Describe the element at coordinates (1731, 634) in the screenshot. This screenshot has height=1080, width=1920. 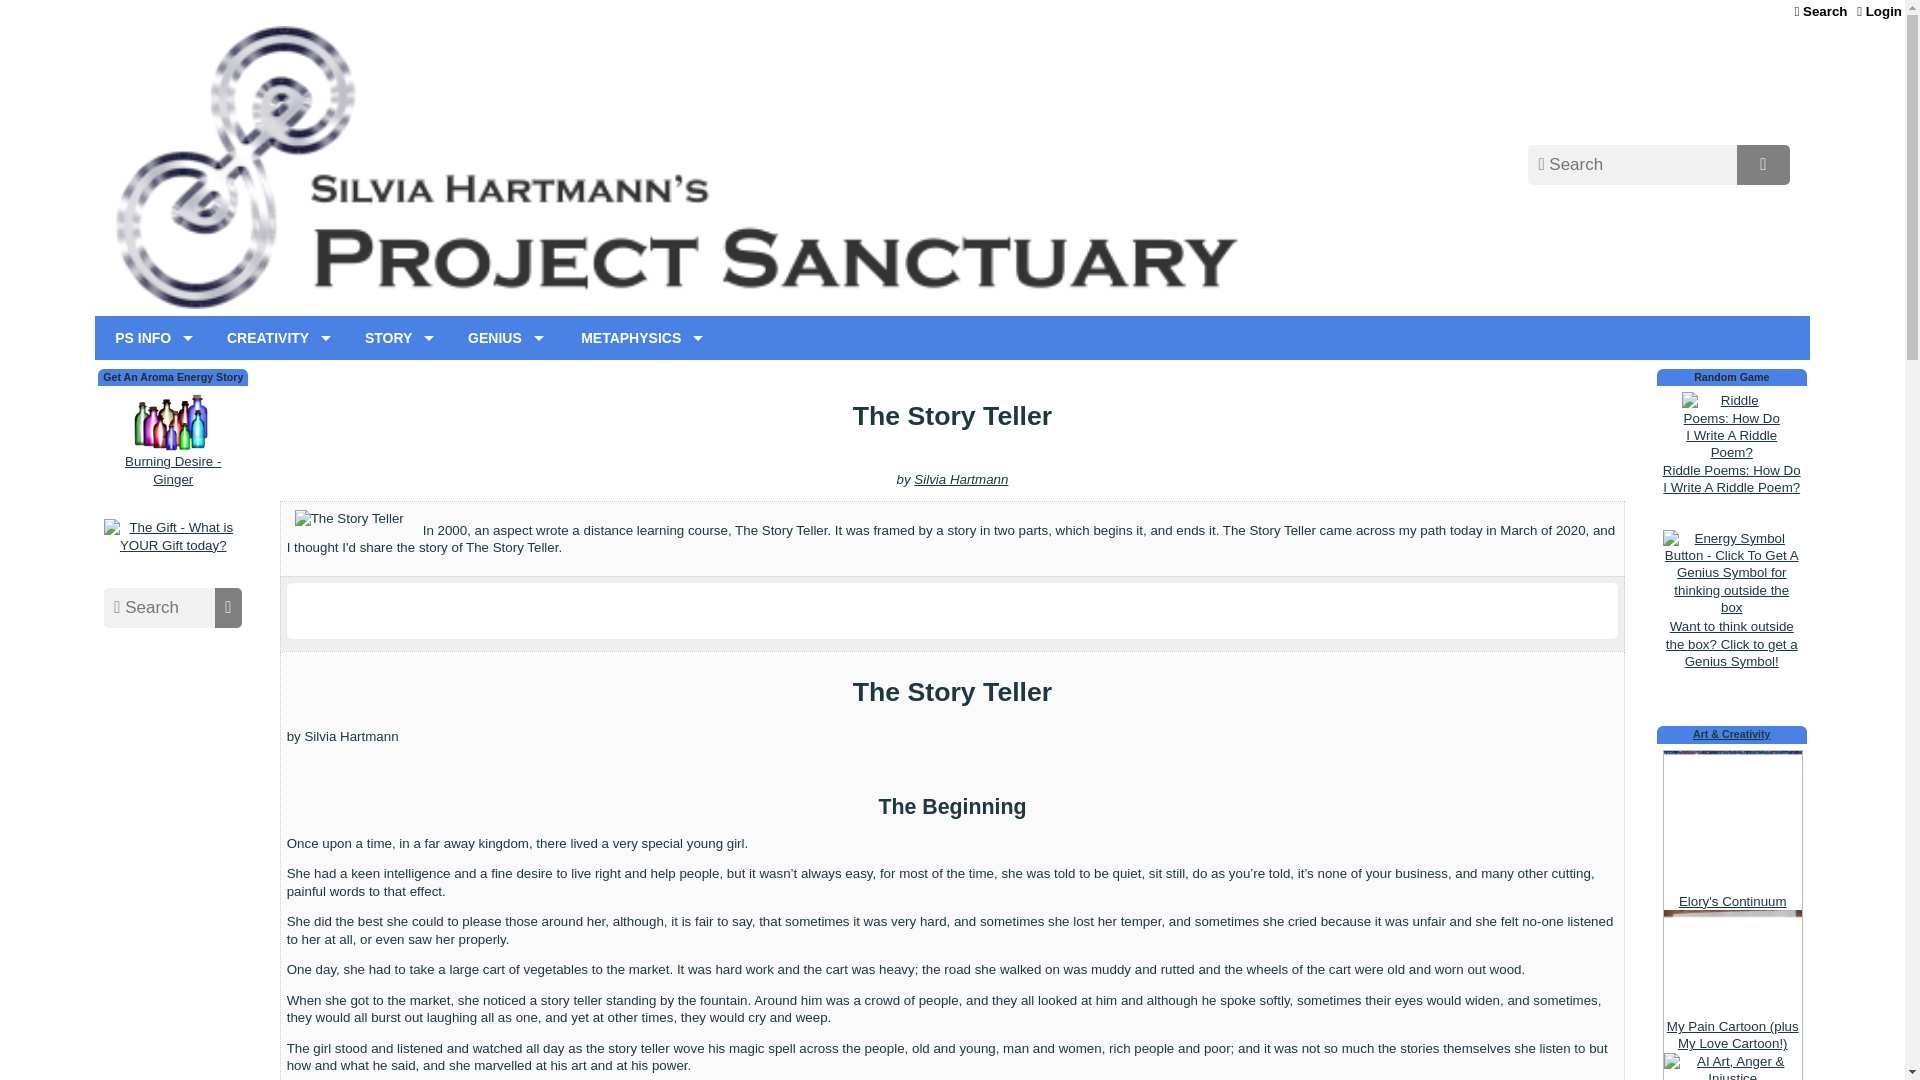
I see `Click for the Project Sanctuary Genius Symbol of the Day` at that location.